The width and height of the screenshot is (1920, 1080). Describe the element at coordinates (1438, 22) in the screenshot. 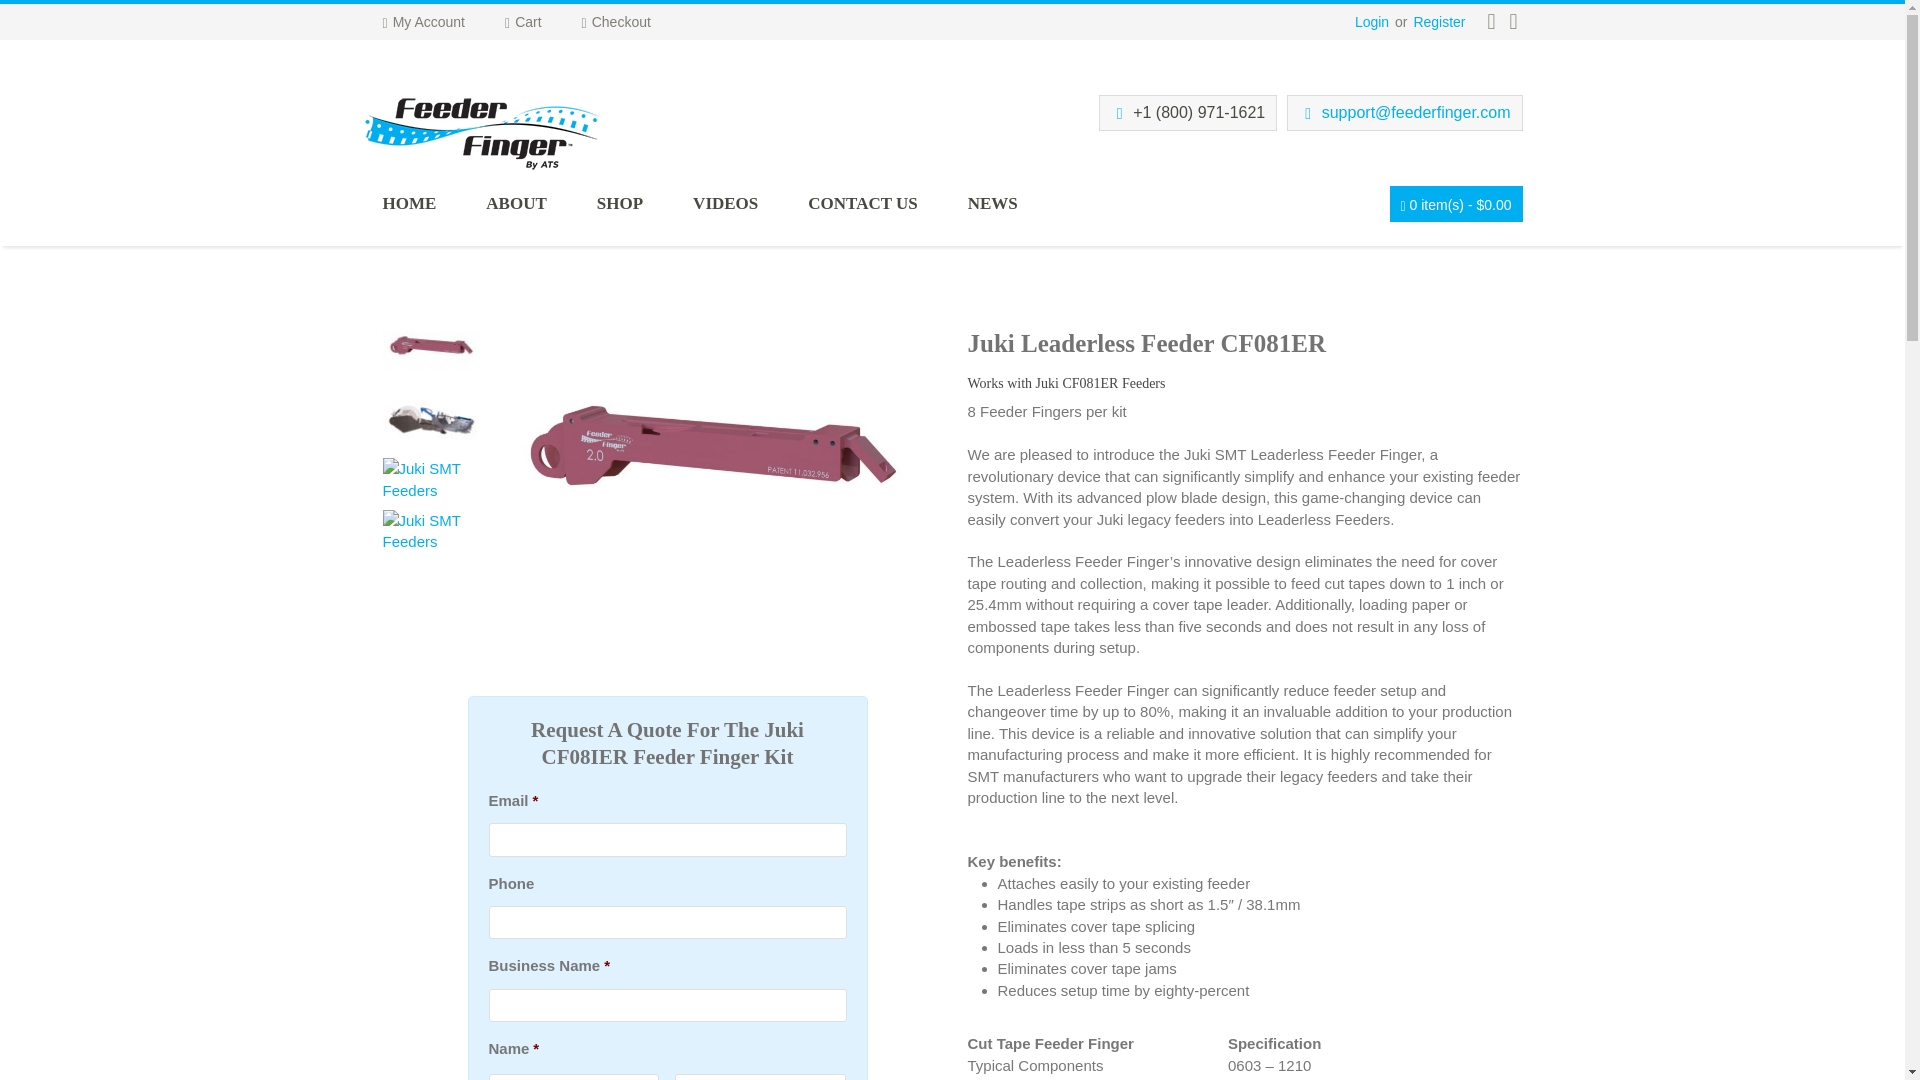

I see `Register` at that location.